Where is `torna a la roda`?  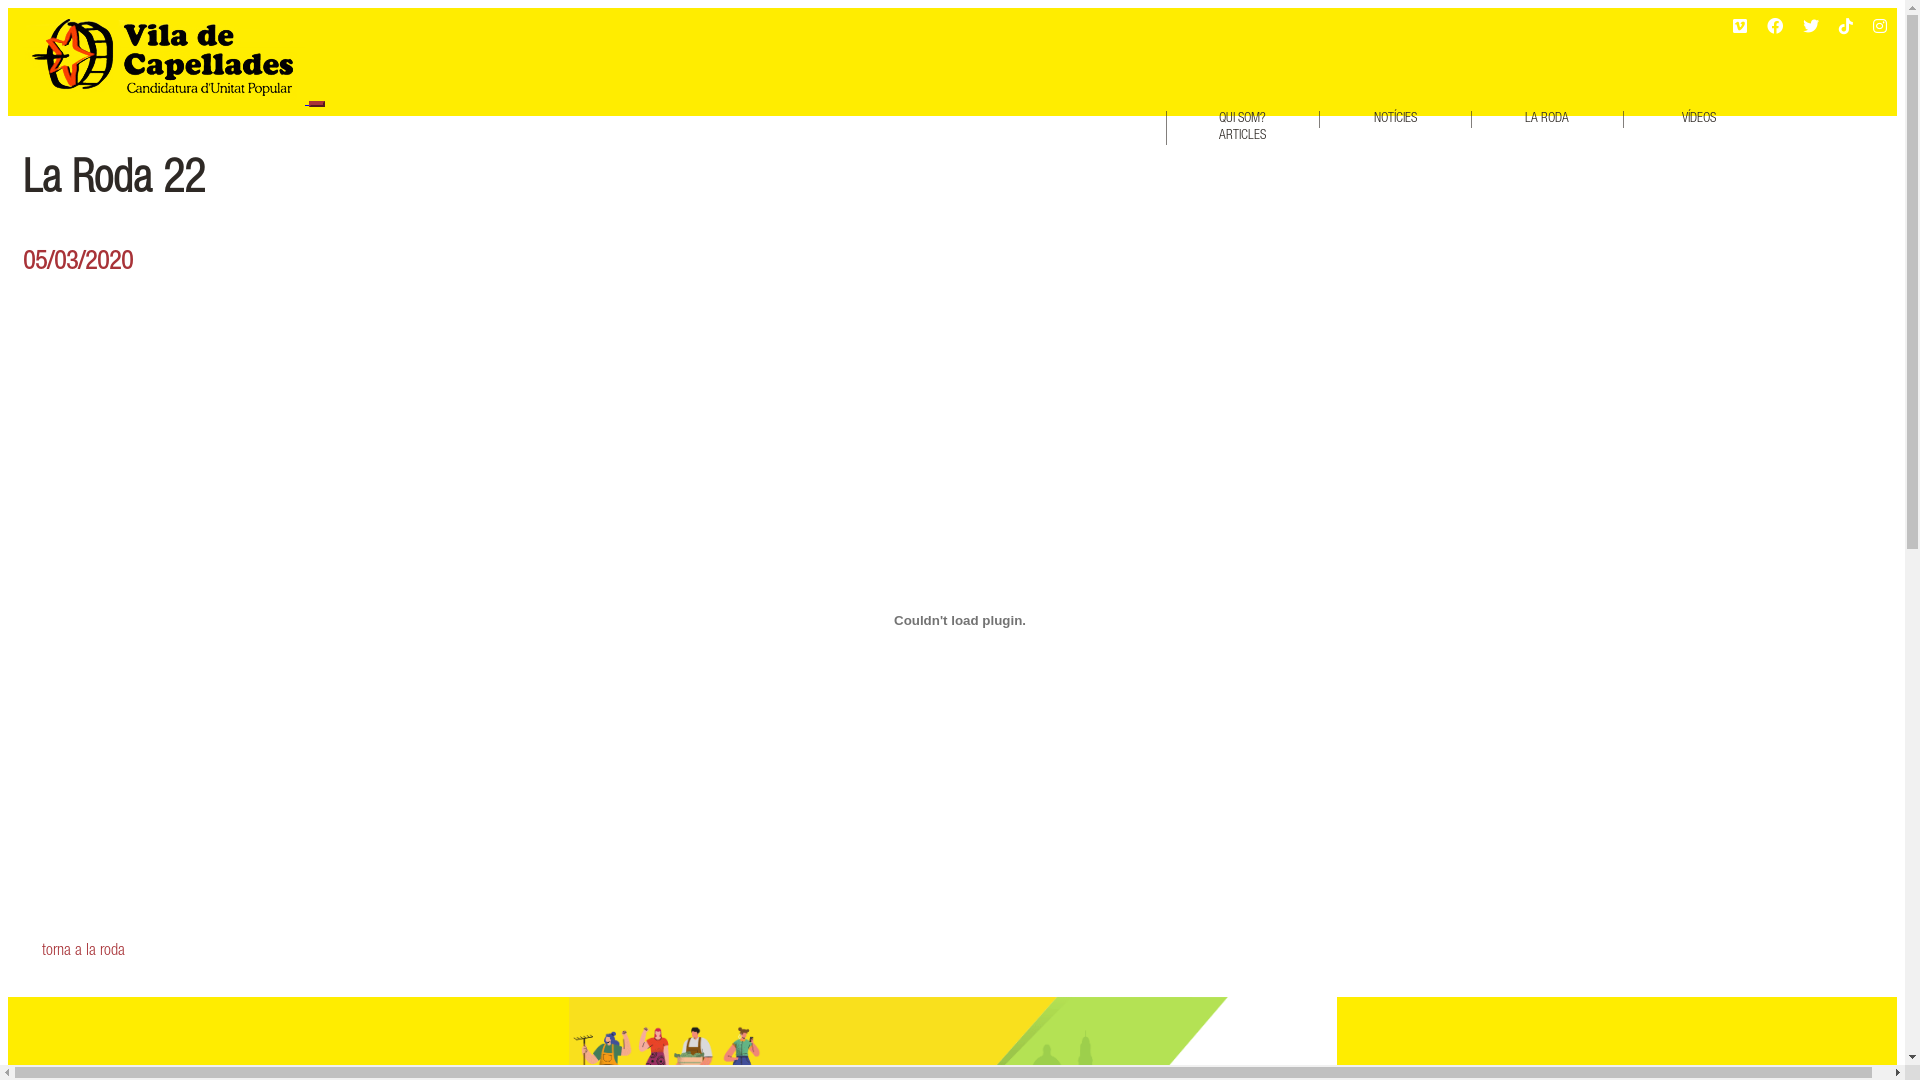 torna a la roda is located at coordinates (960, 952).